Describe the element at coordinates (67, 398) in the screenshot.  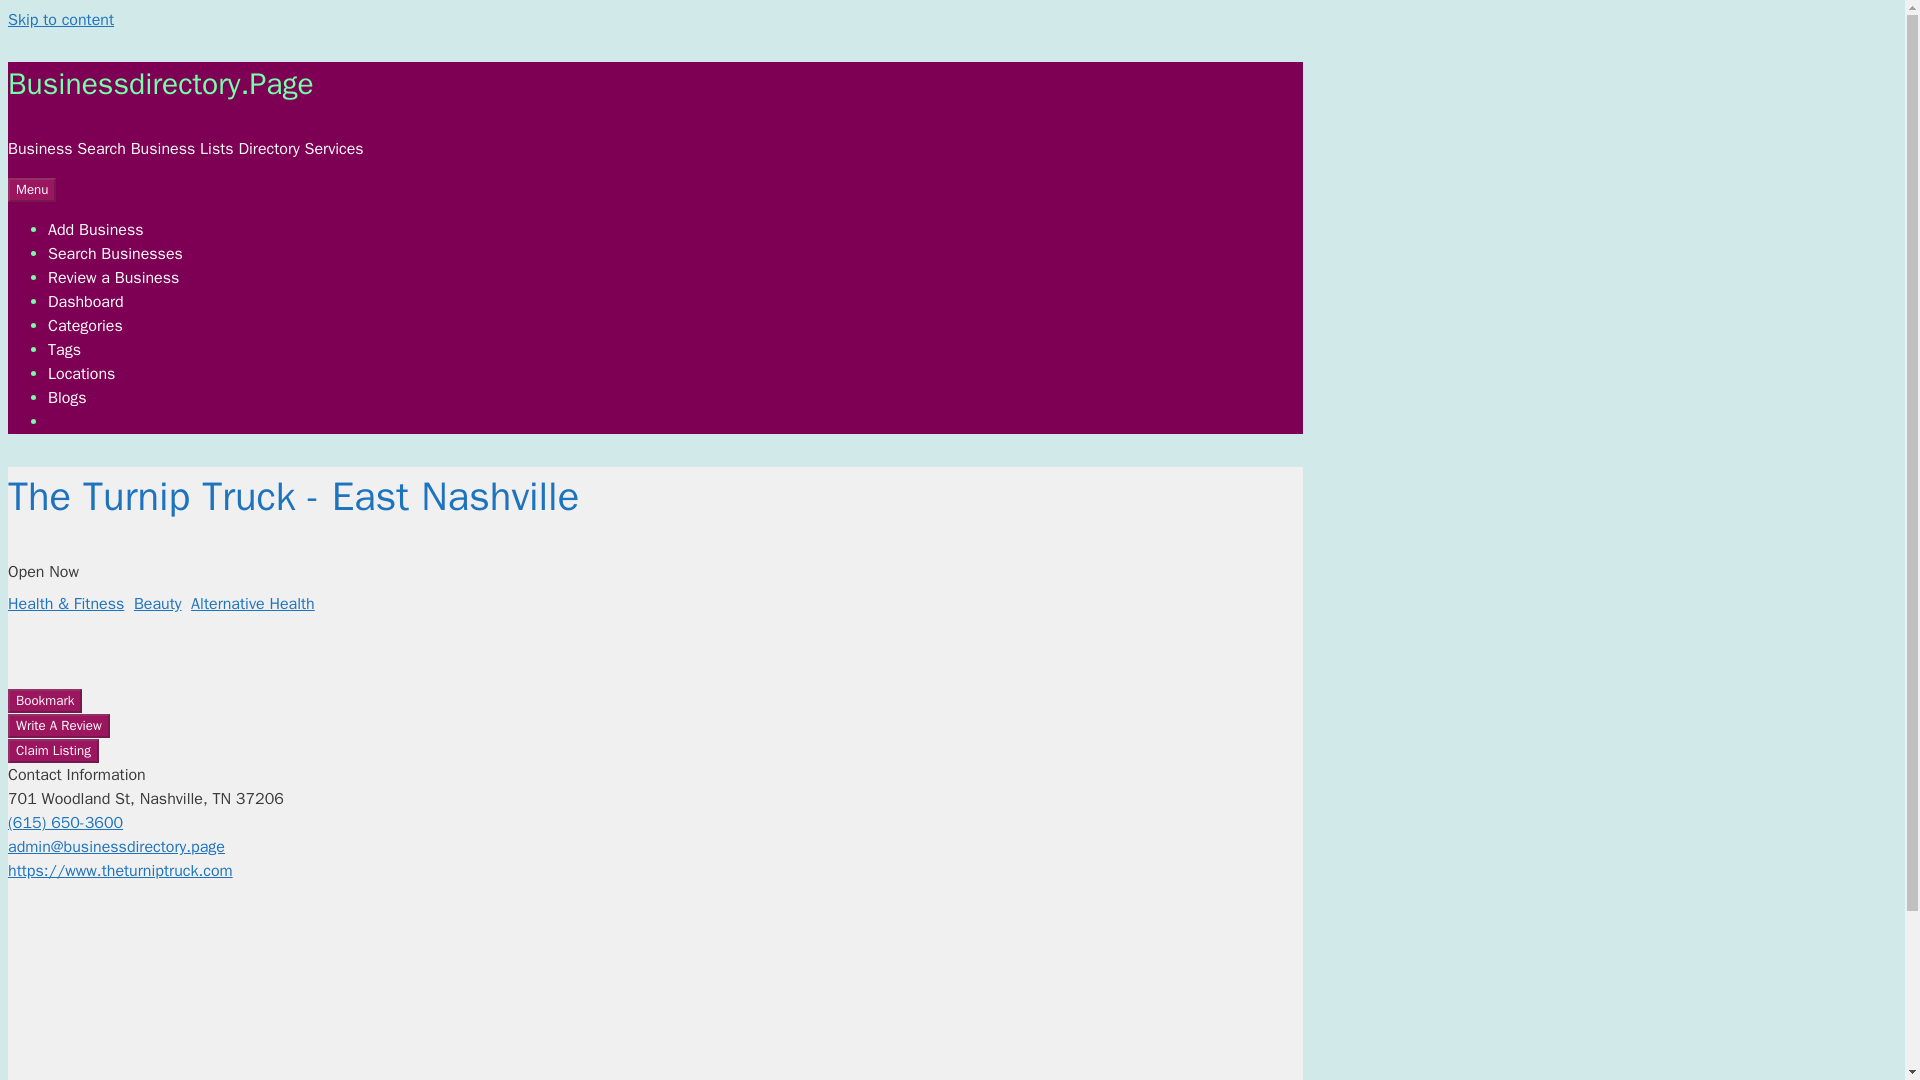
I see `Blogs` at that location.